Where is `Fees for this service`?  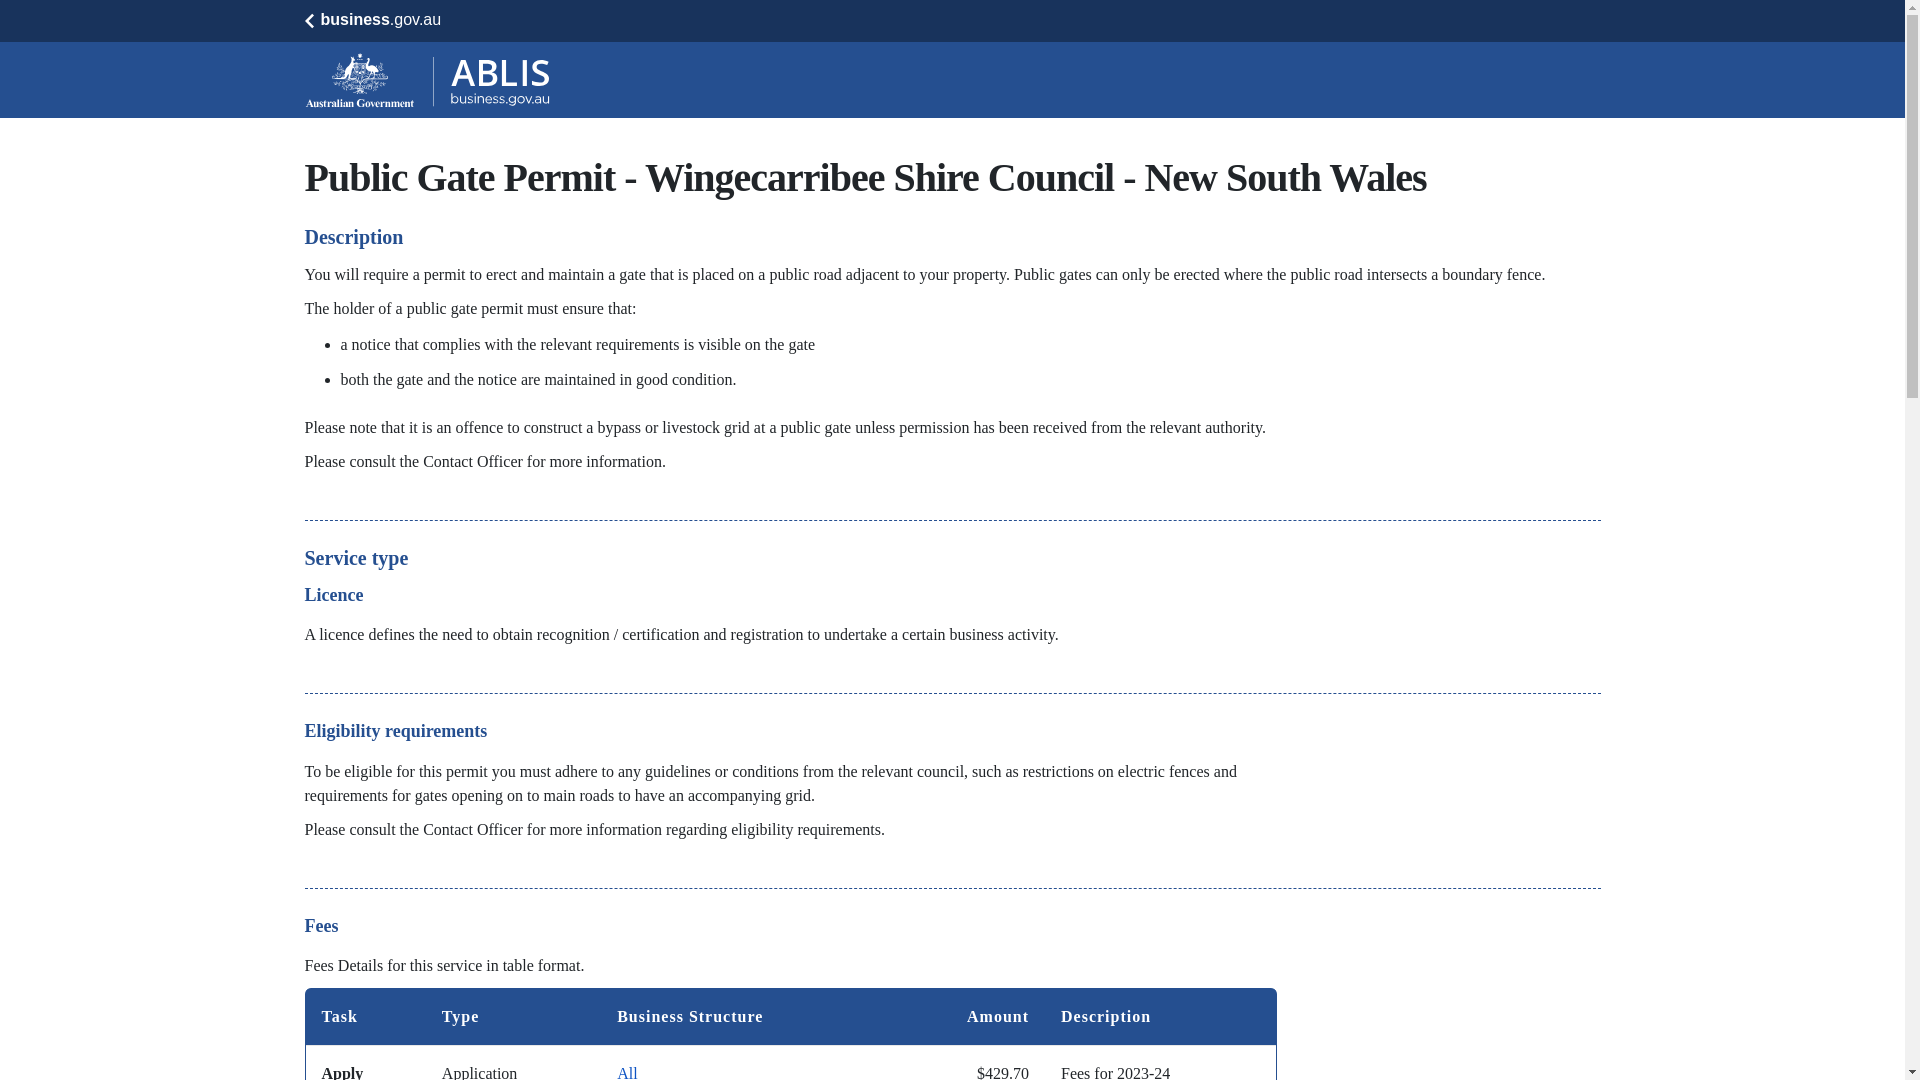
Fees for this service is located at coordinates (790, 1034).